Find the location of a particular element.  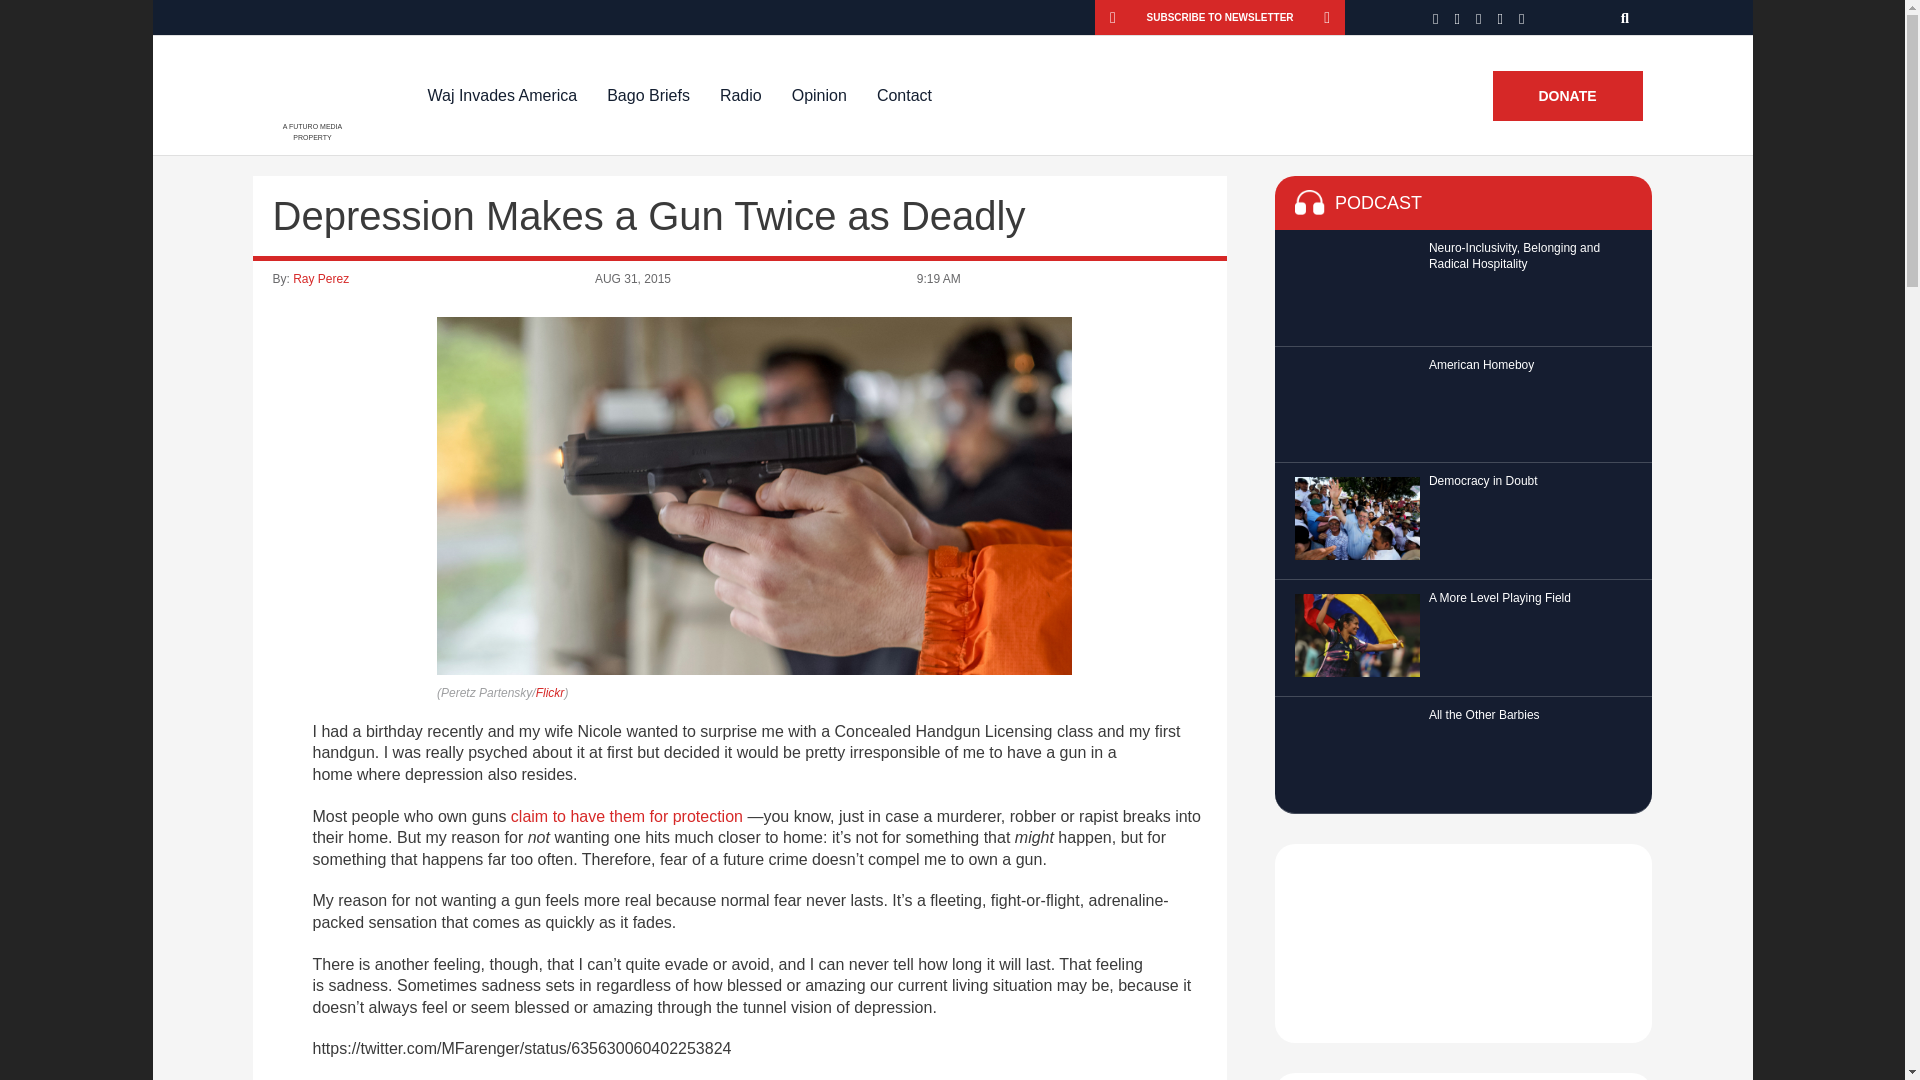

Waj Invades America is located at coordinates (502, 95).